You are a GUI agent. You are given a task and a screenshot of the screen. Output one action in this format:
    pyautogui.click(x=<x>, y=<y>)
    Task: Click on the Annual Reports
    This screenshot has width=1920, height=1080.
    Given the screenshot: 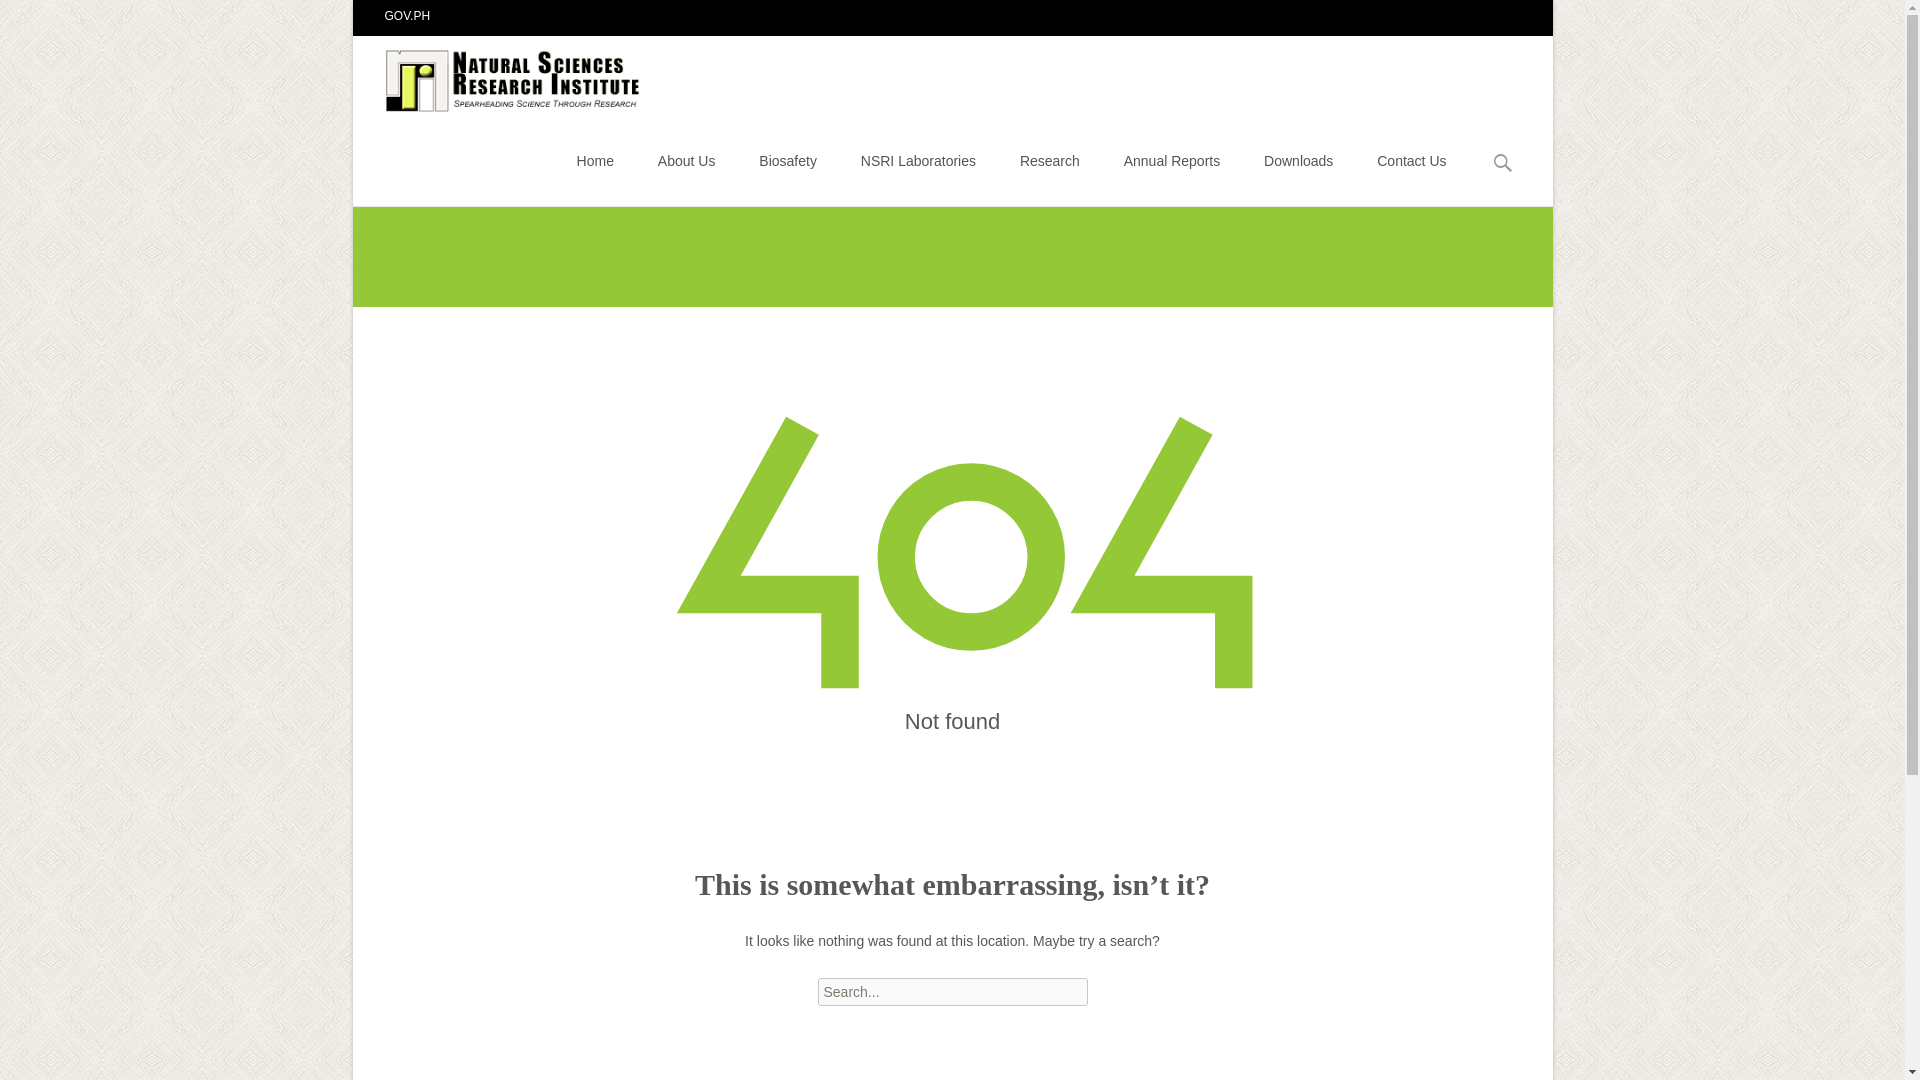 What is the action you would take?
    pyautogui.click(x=1172, y=160)
    